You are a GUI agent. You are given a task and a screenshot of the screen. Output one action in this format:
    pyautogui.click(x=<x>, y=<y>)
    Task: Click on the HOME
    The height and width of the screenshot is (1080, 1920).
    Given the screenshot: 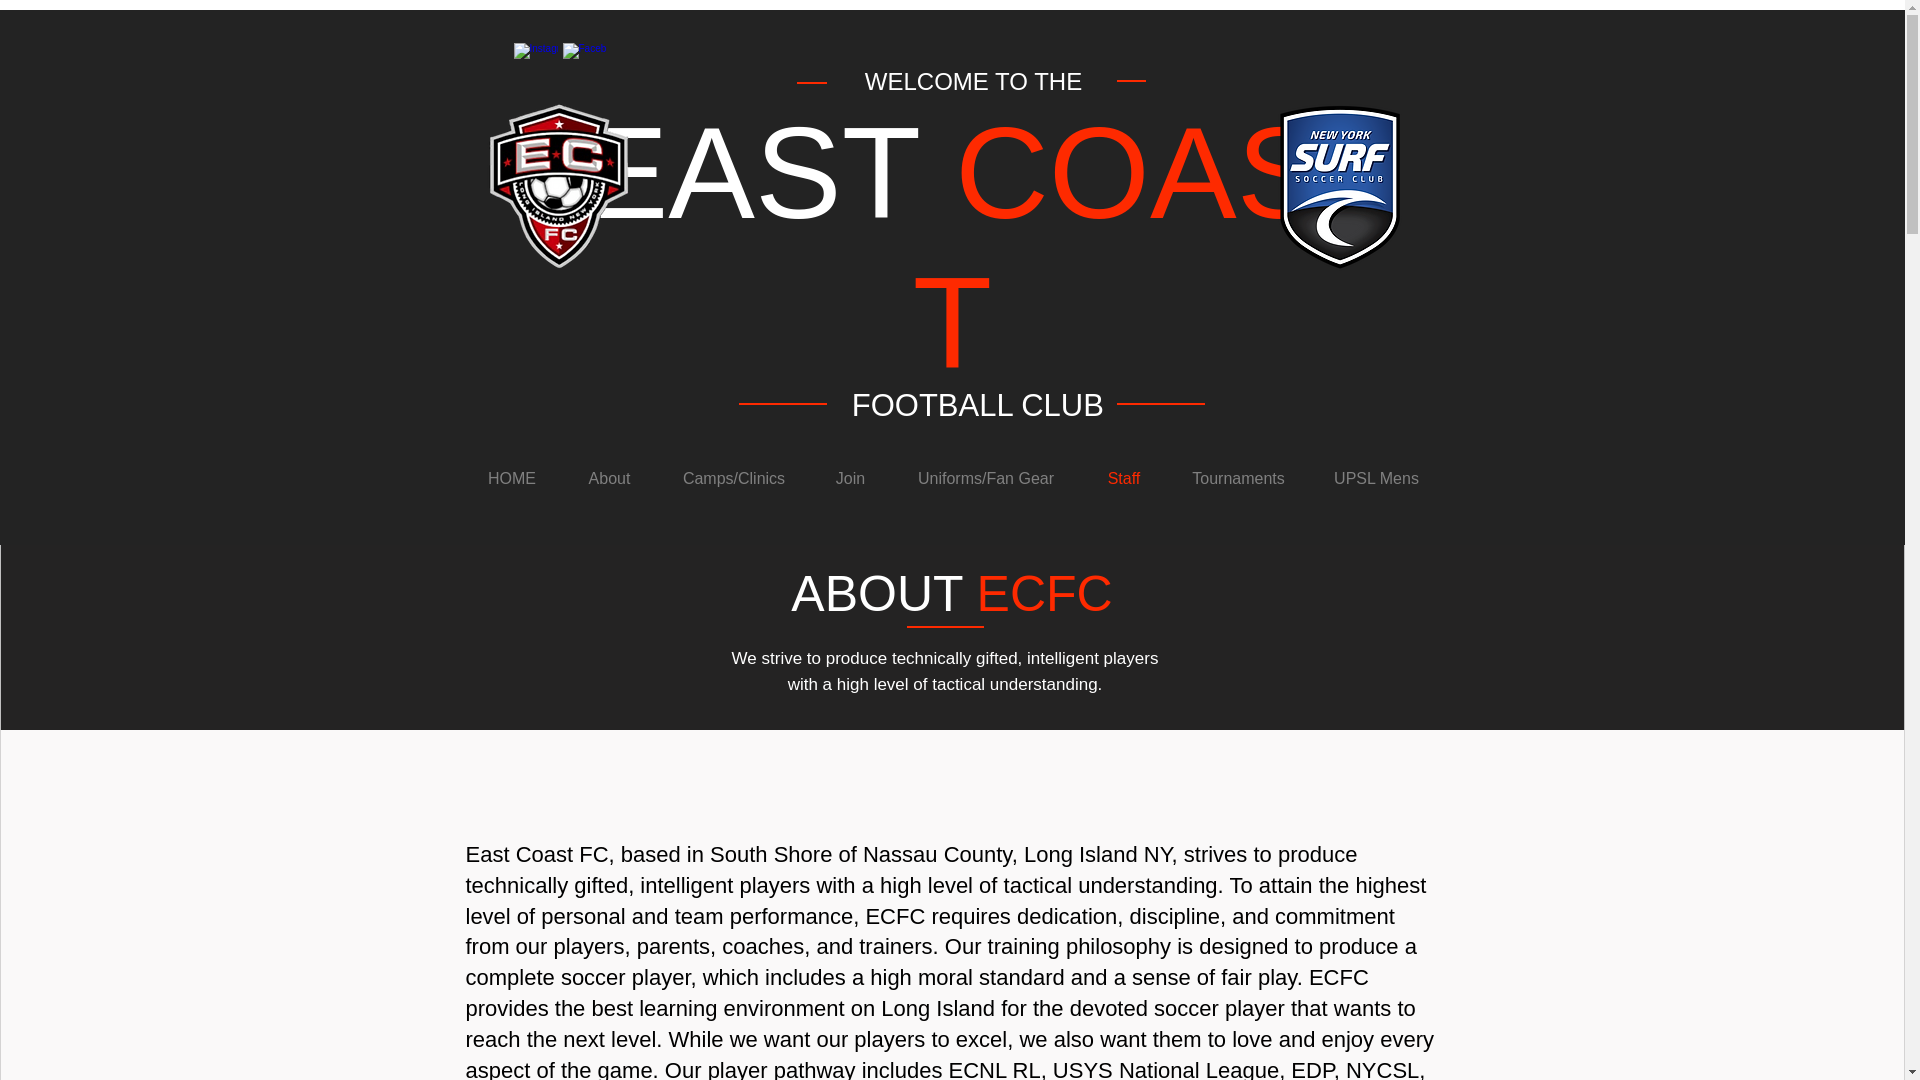 What is the action you would take?
    pyautogui.click(x=511, y=478)
    